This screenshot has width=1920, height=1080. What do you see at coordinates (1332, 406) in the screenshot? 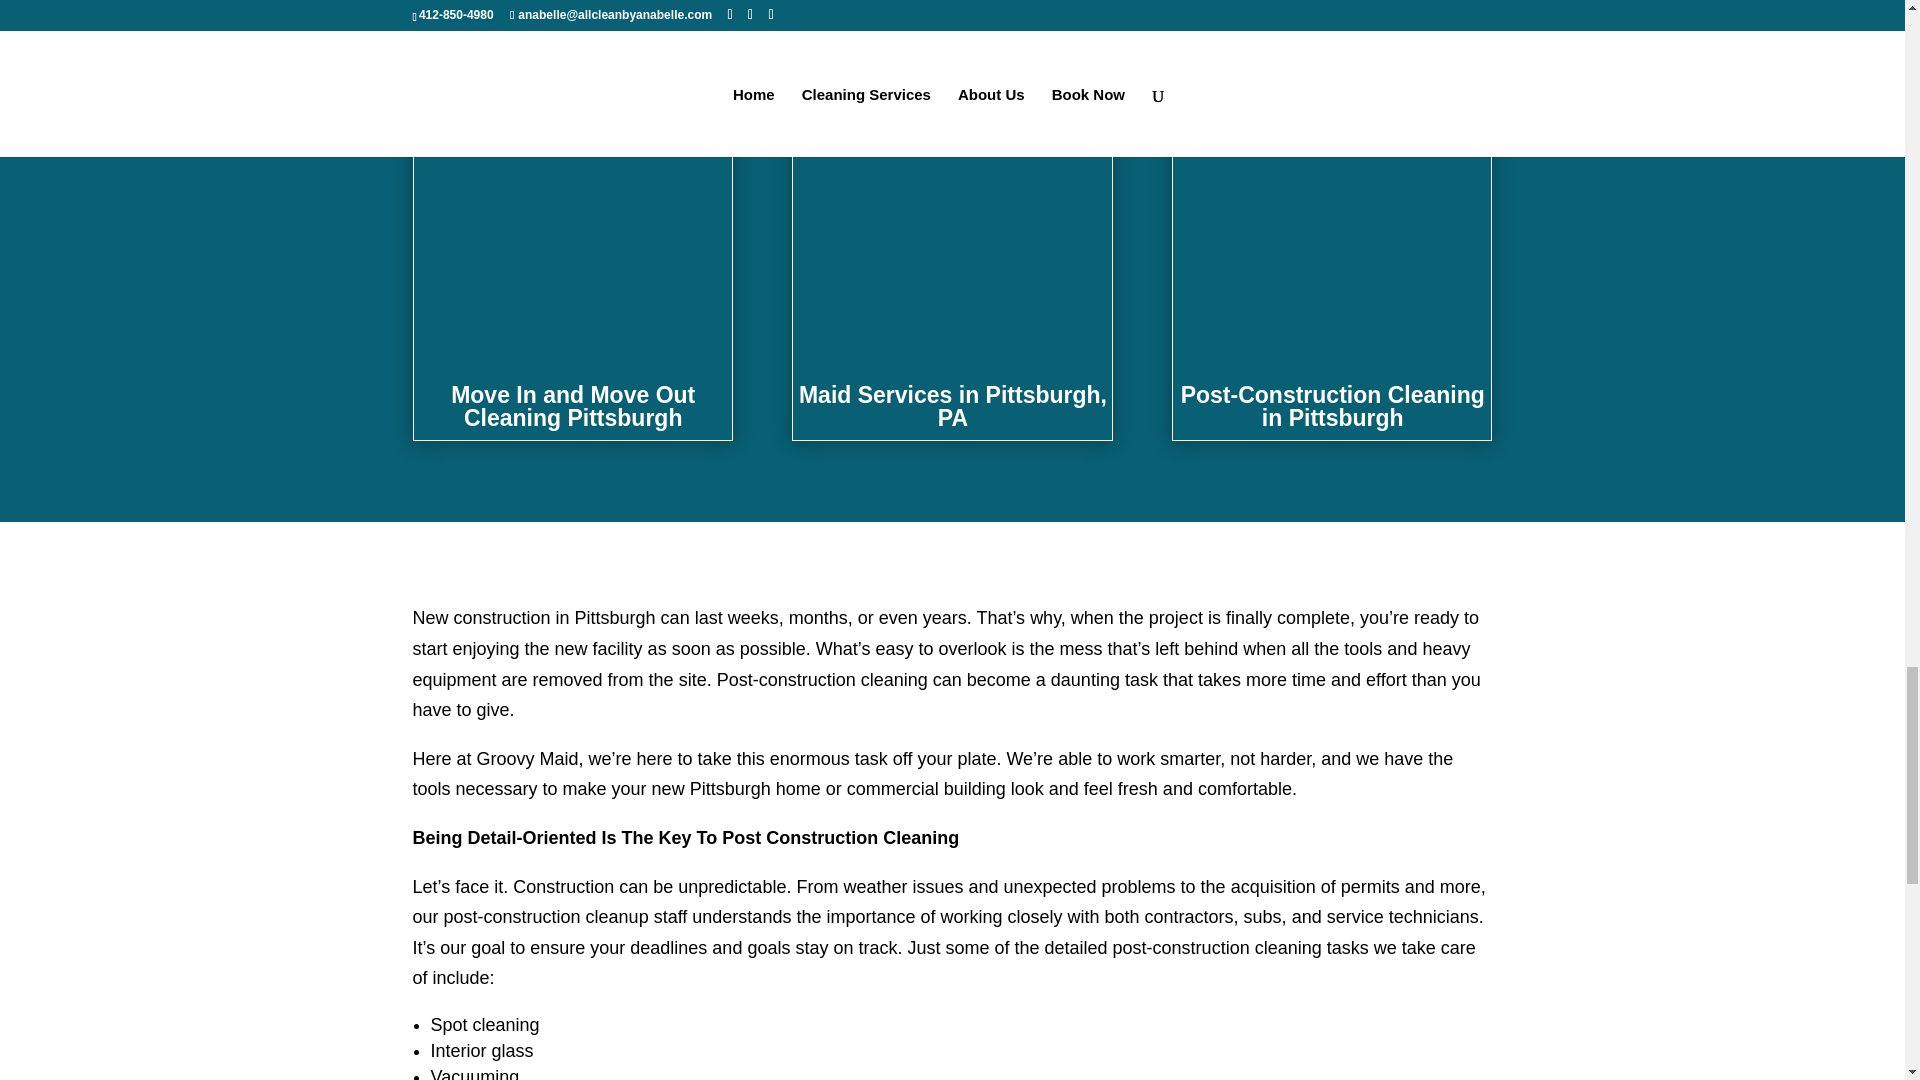
I see `Post-Construction Cleaning in Pittsburgh` at bounding box center [1332, 406].